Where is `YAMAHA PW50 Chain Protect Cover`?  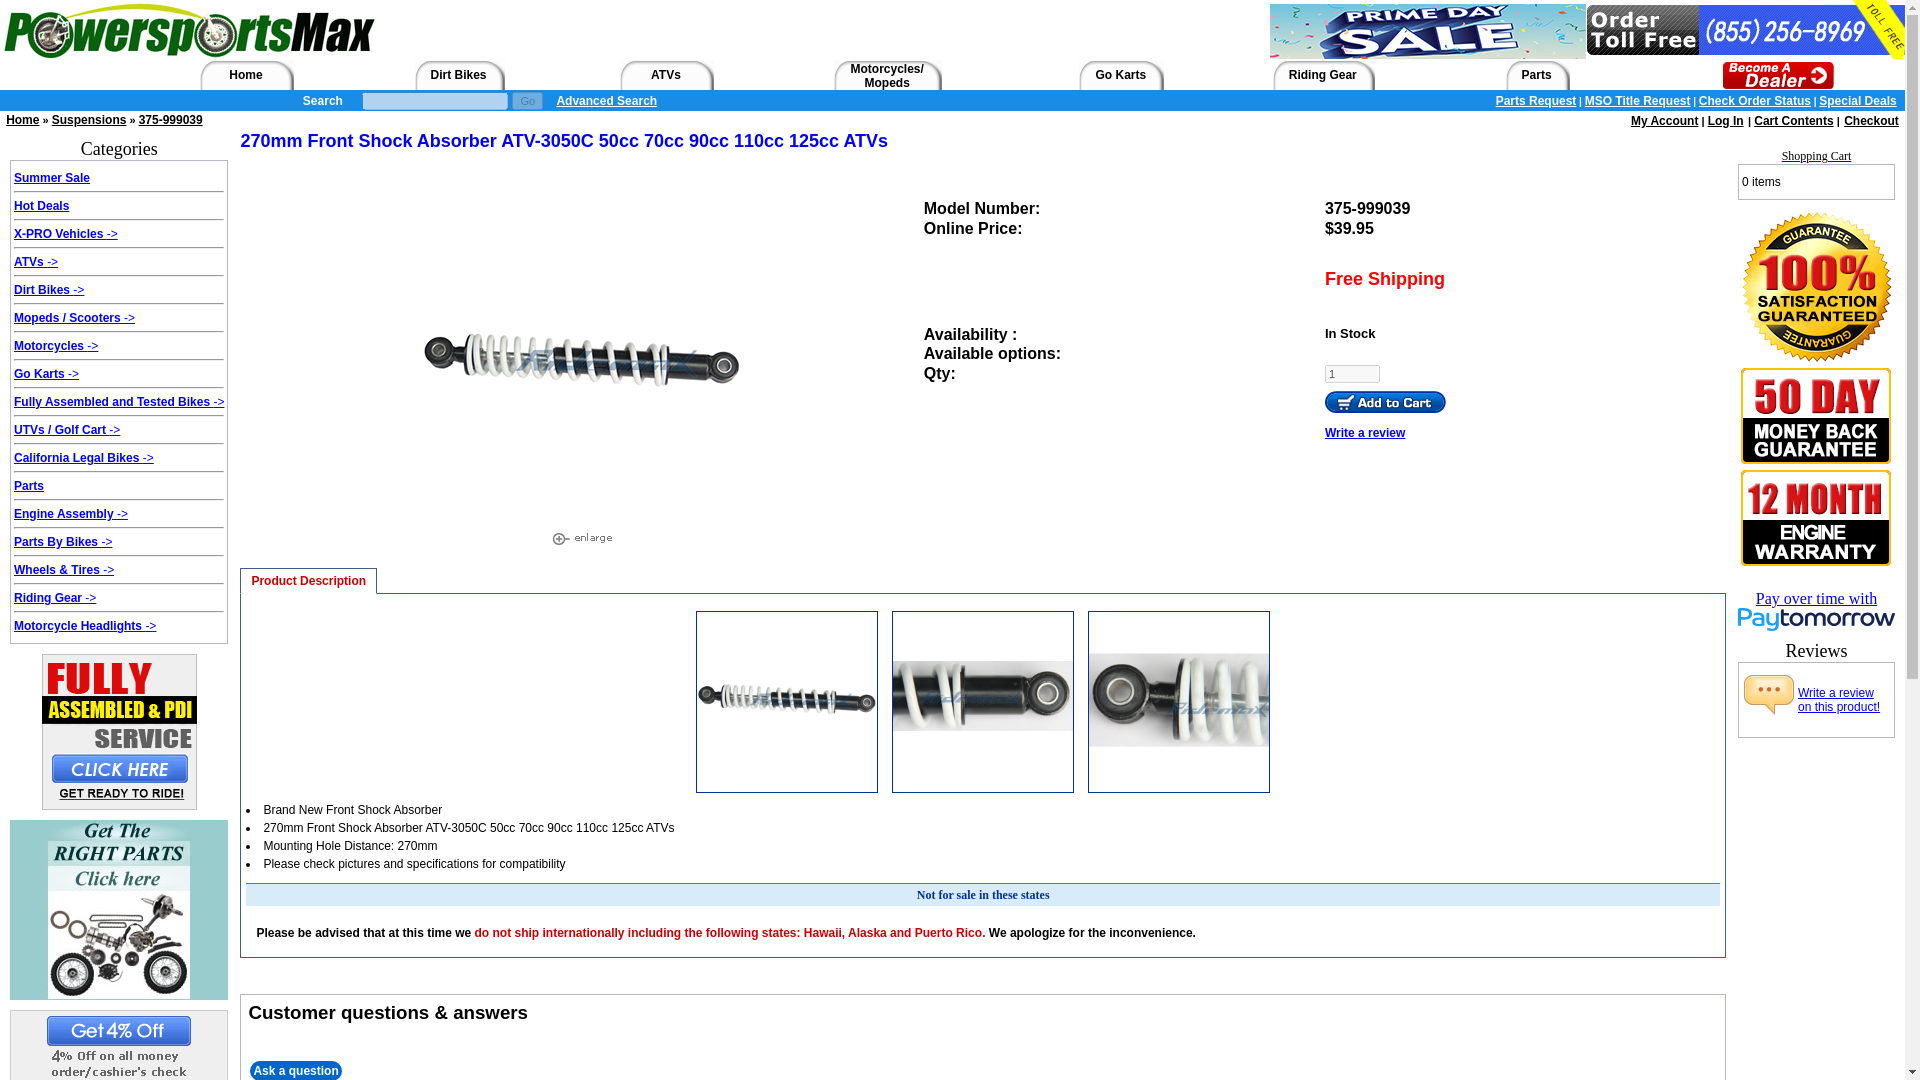
YAMAHA PW50 Chain Protect Cover is located at coordinates (786, 702).